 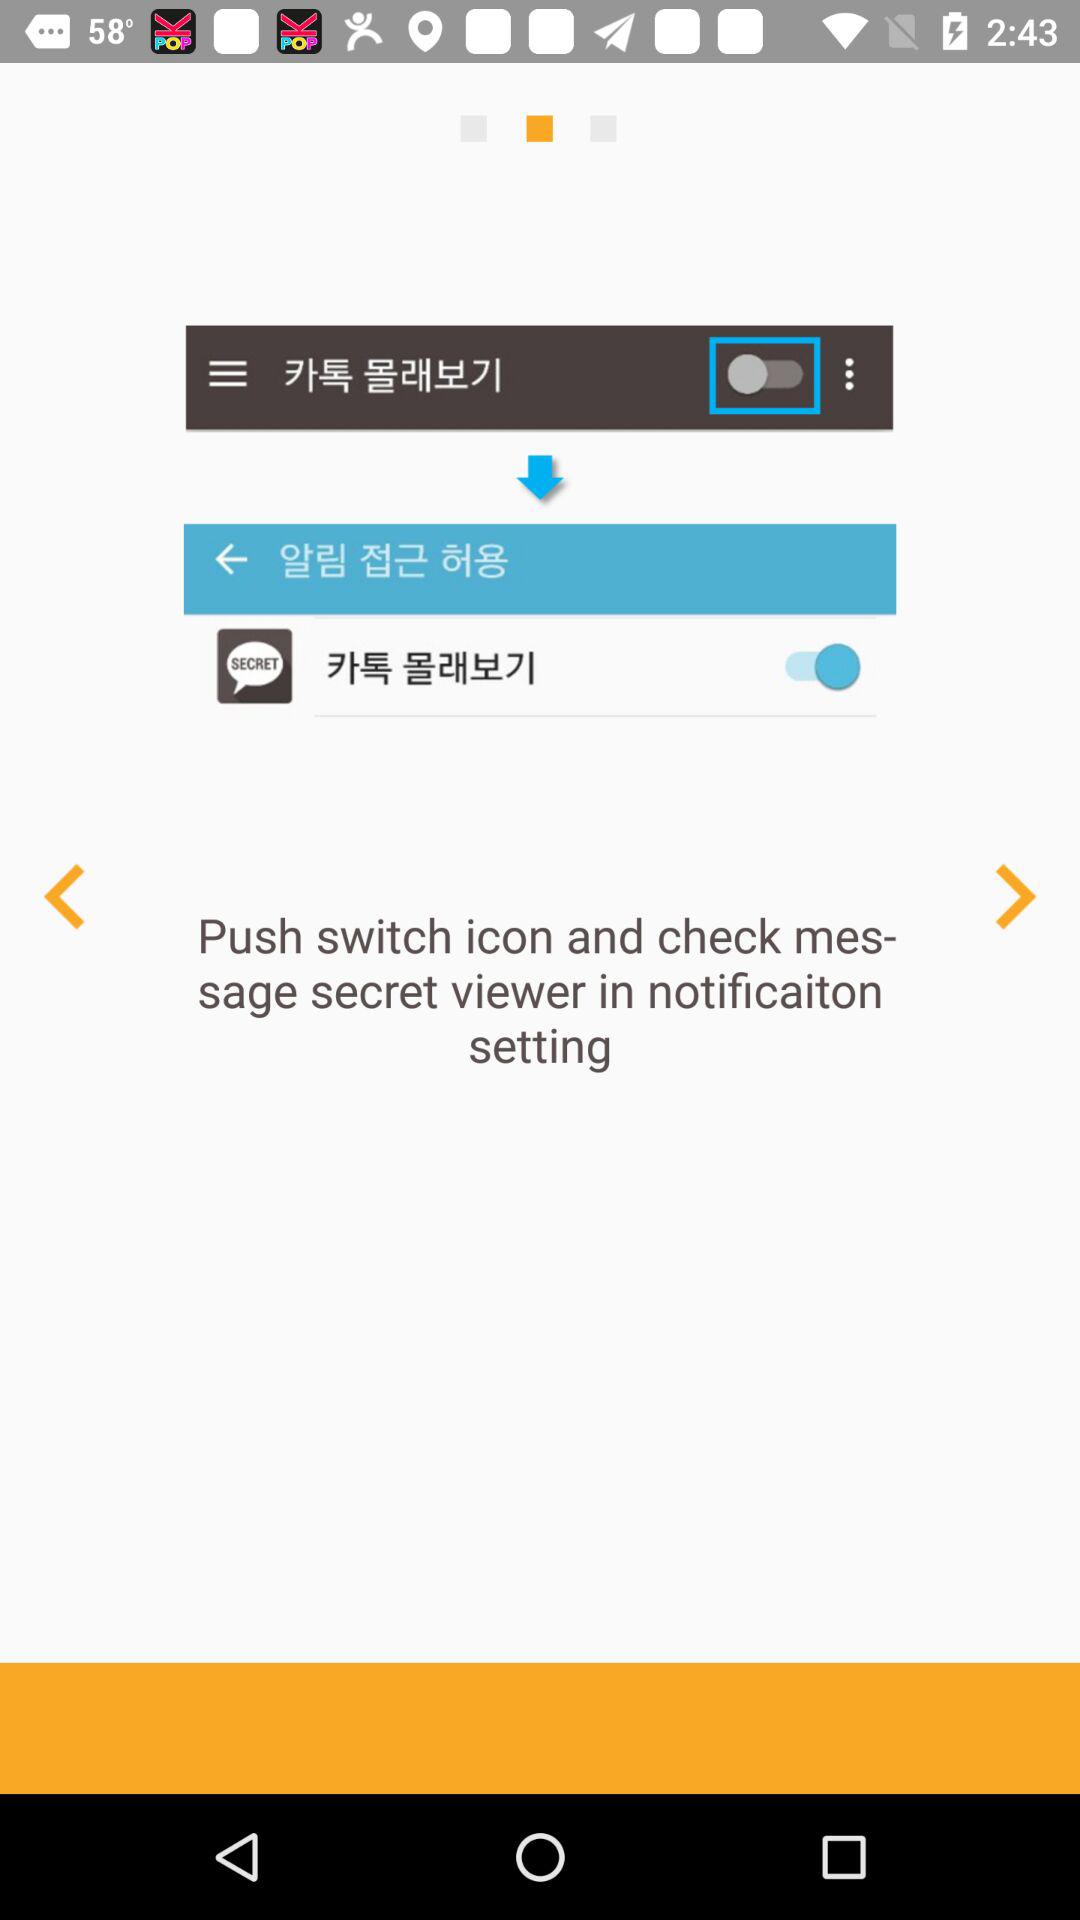 What do you see at coordinates (66, 896) in the screenshot?
I see `go to previous page` at bounding box center [66, 896].